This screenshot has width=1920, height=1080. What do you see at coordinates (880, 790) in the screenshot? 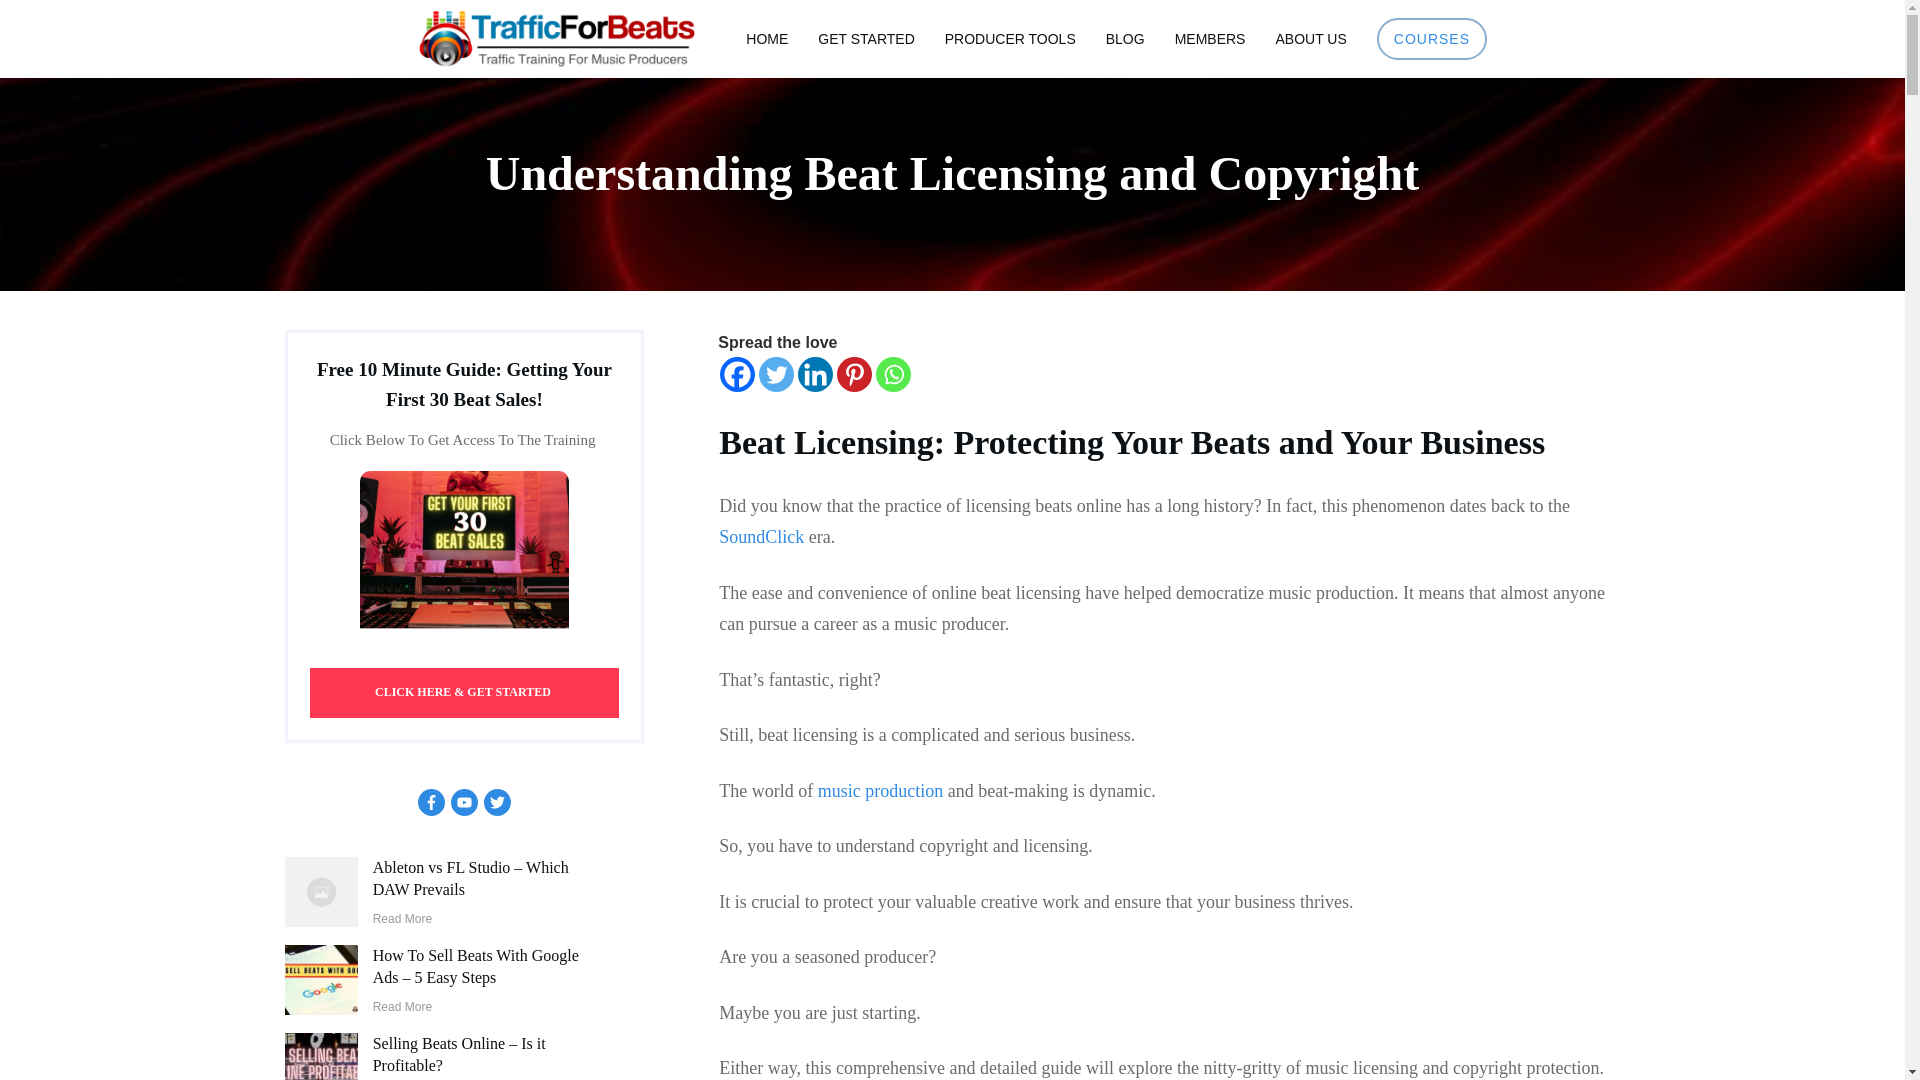
I see `music production` at bounding box center [880, 790].